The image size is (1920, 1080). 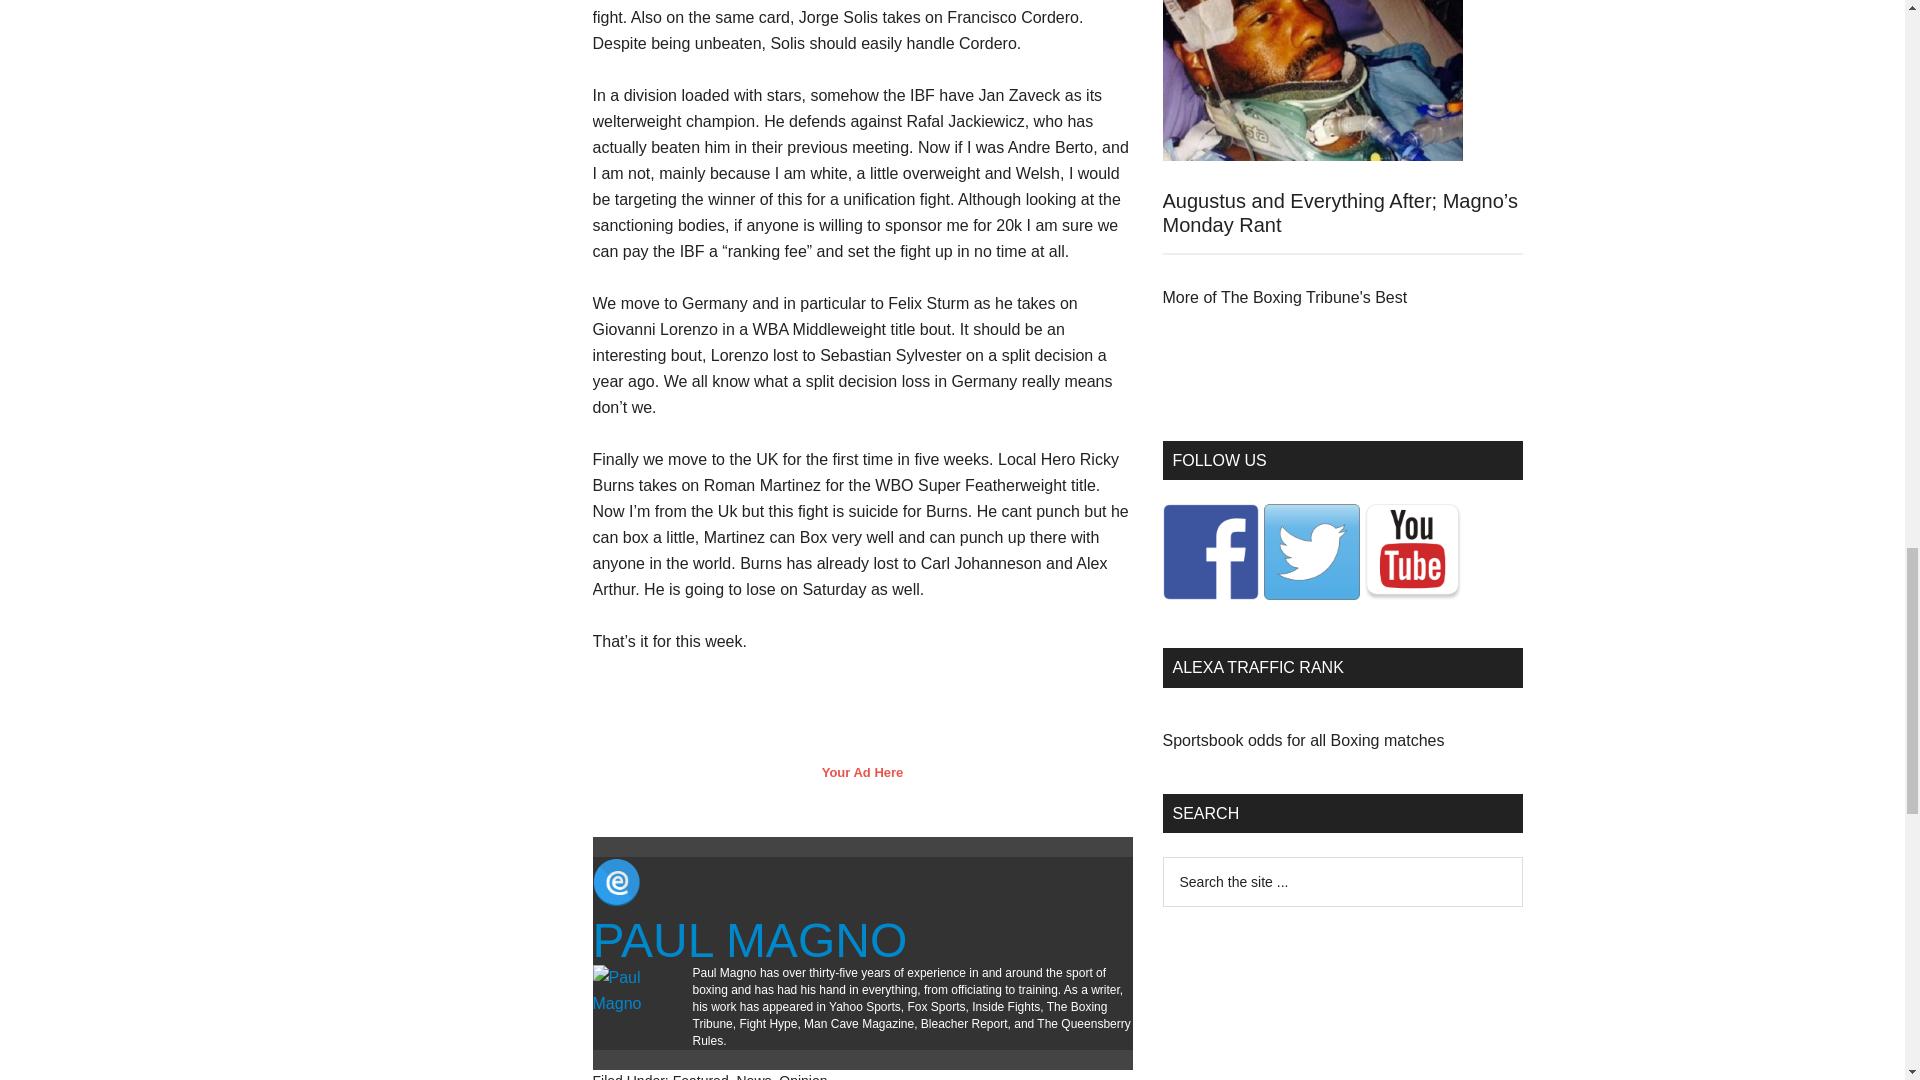 I want to click on Follow us on Twitter, so click(x=1311, y=552).